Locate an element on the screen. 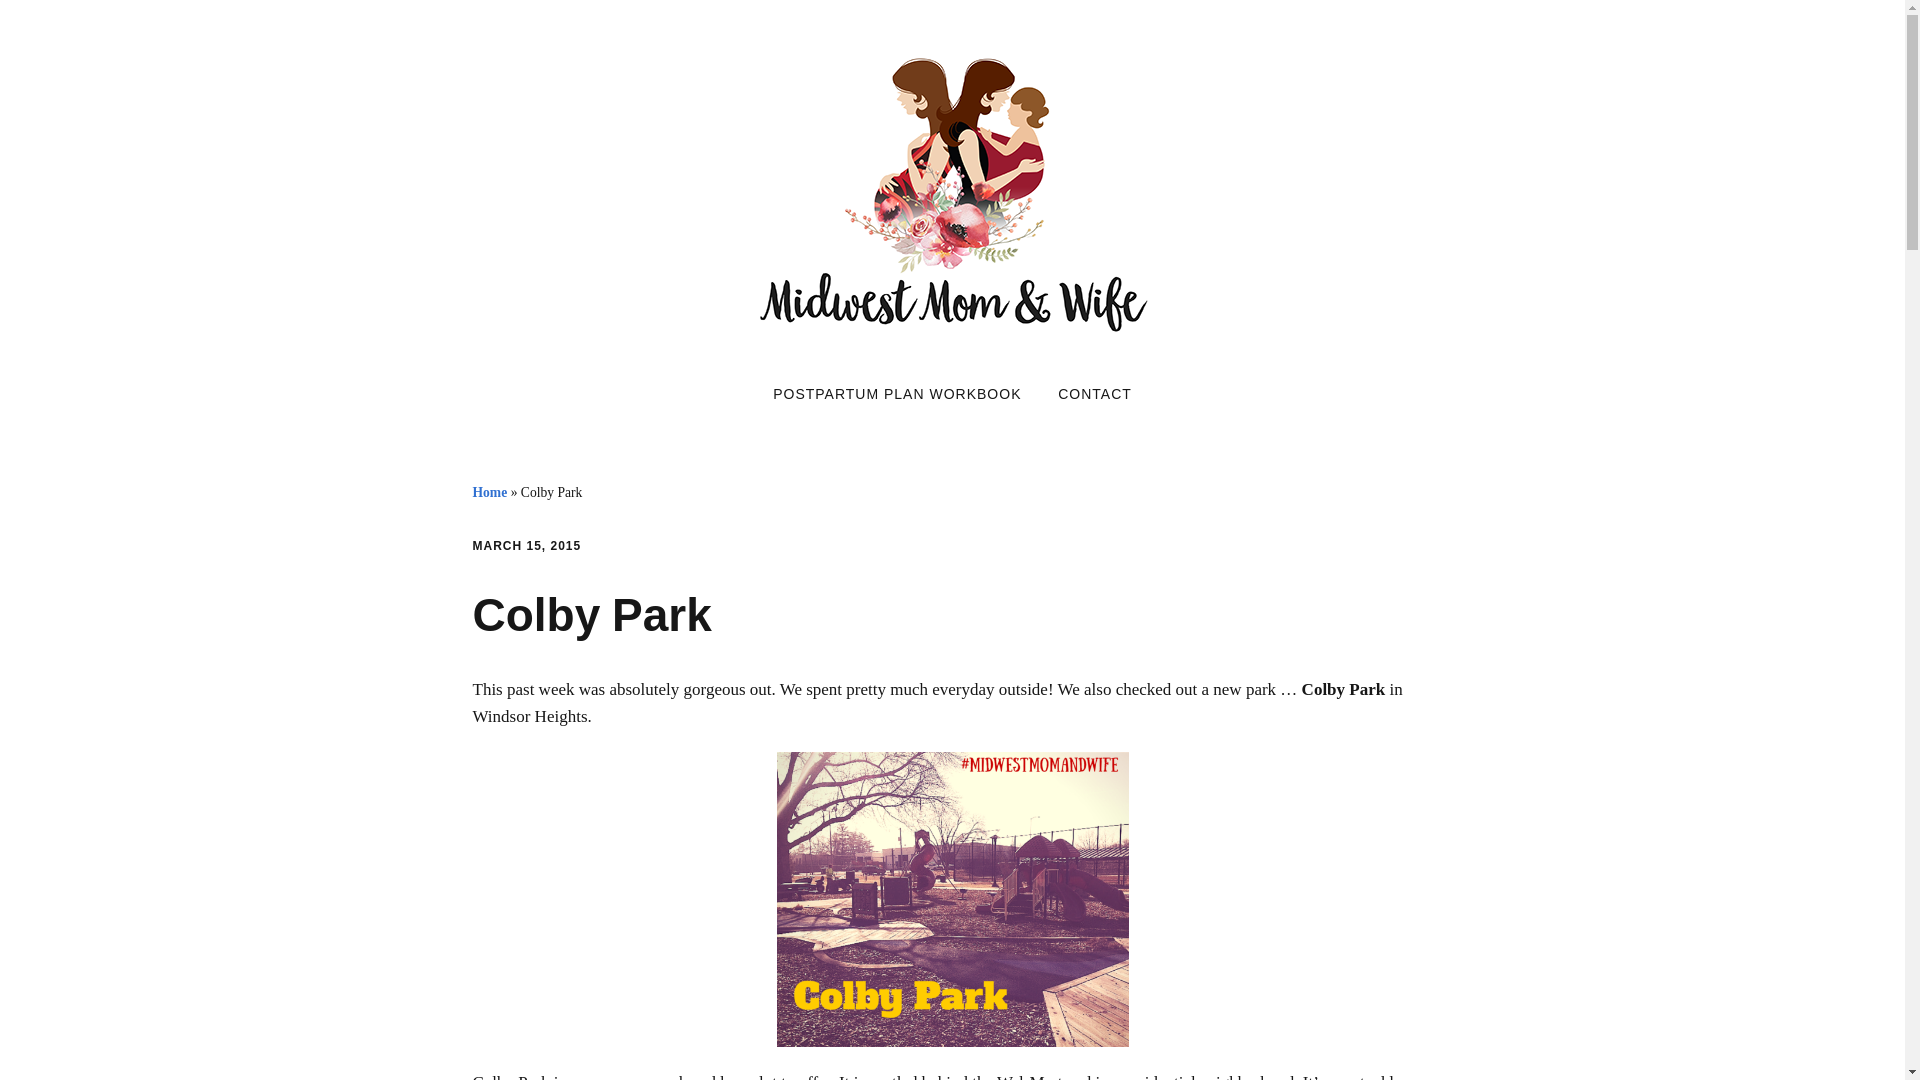  Home is located at coordinates (489, 492).